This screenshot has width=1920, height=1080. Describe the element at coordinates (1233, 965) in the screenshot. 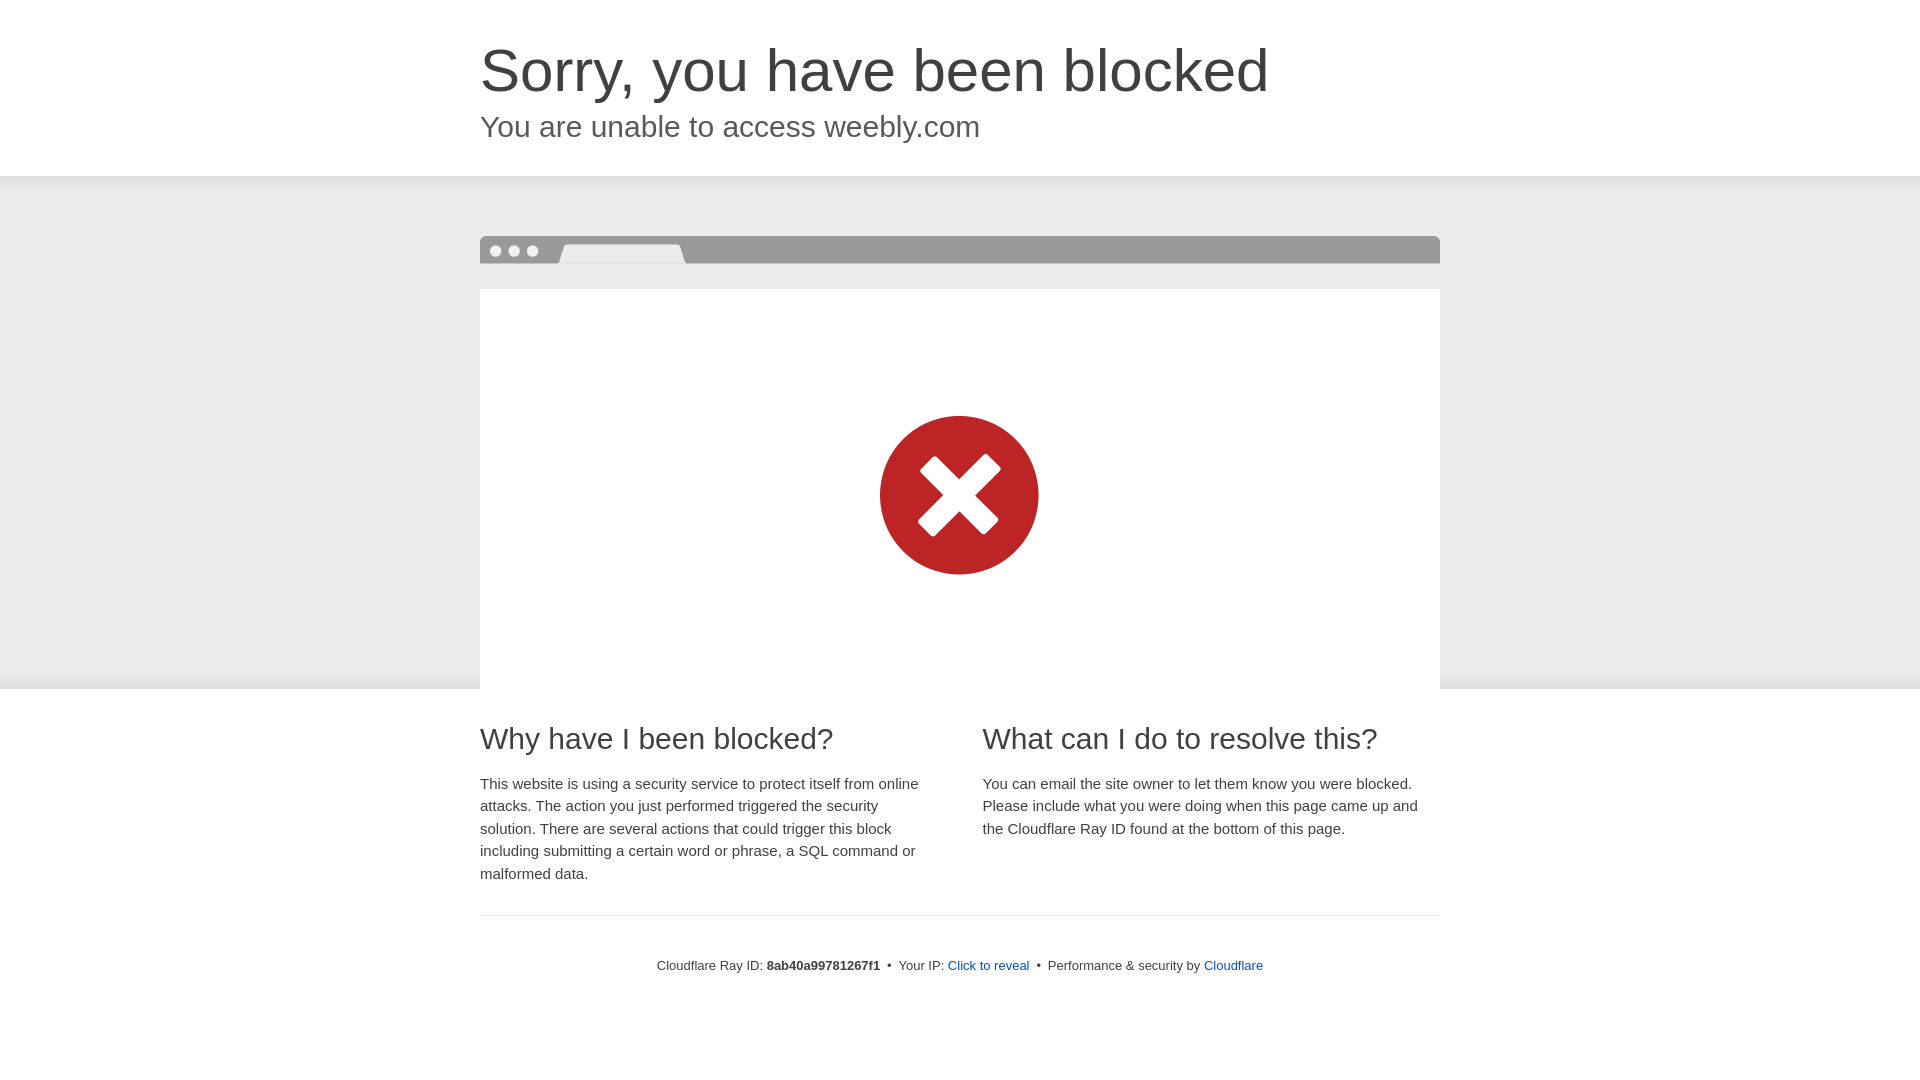

I see `Cloudflare` at that location.